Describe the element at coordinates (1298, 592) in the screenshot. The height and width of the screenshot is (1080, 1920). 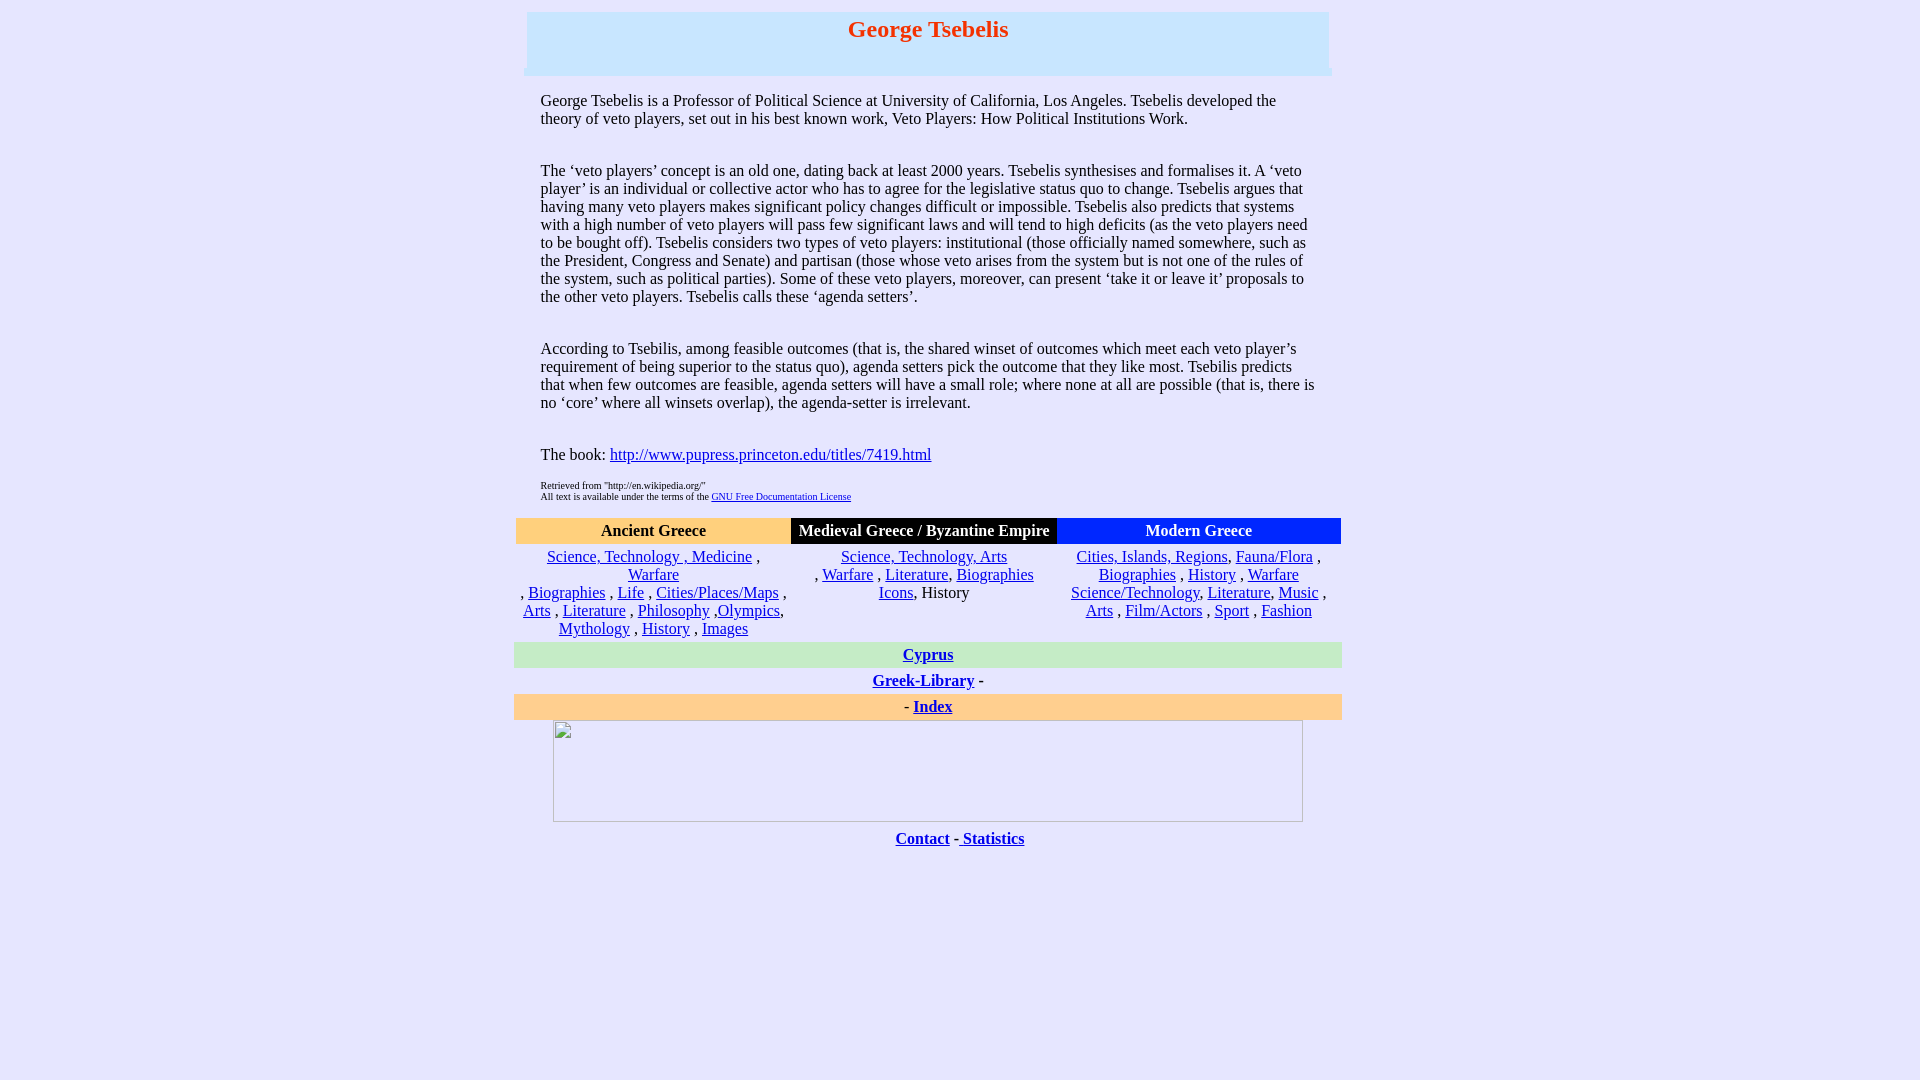
I see `Music` at that location.